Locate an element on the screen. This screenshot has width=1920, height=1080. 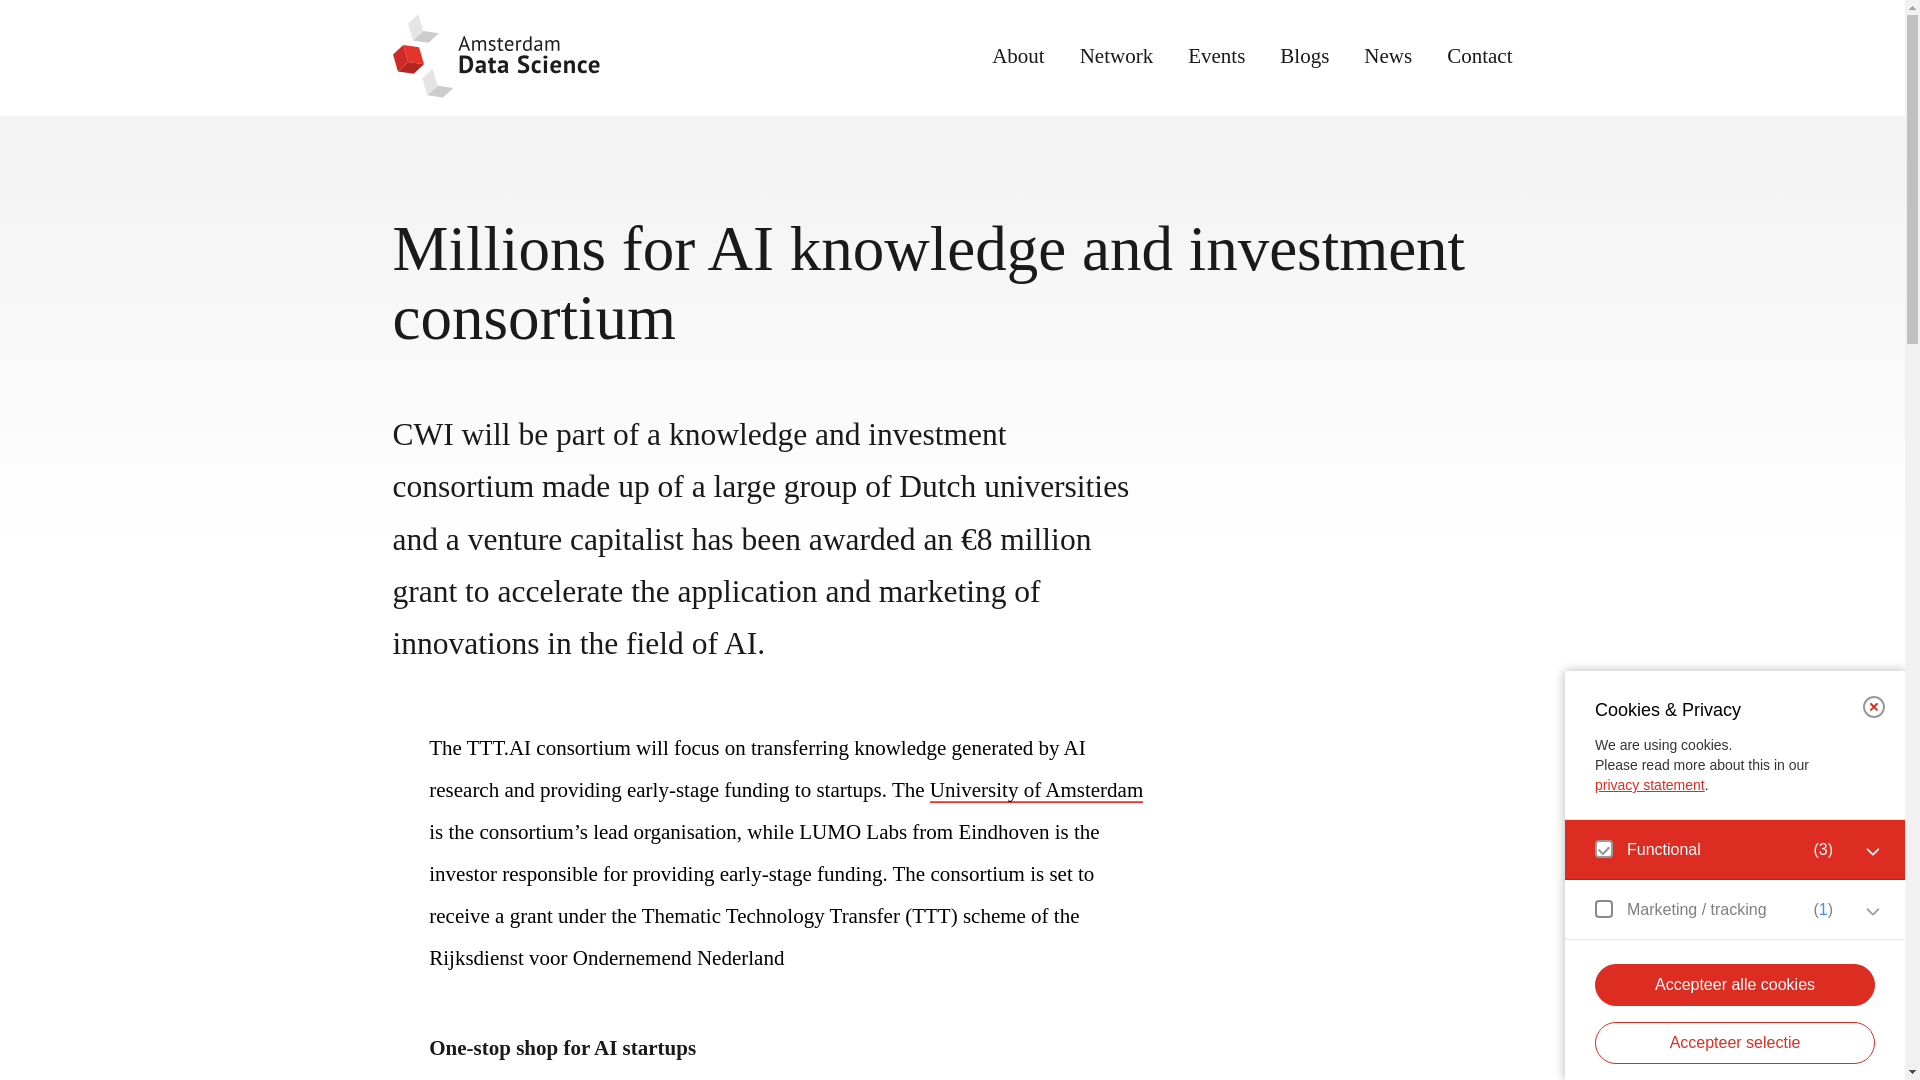
privacy statement is located at coordinates (1650, 784).